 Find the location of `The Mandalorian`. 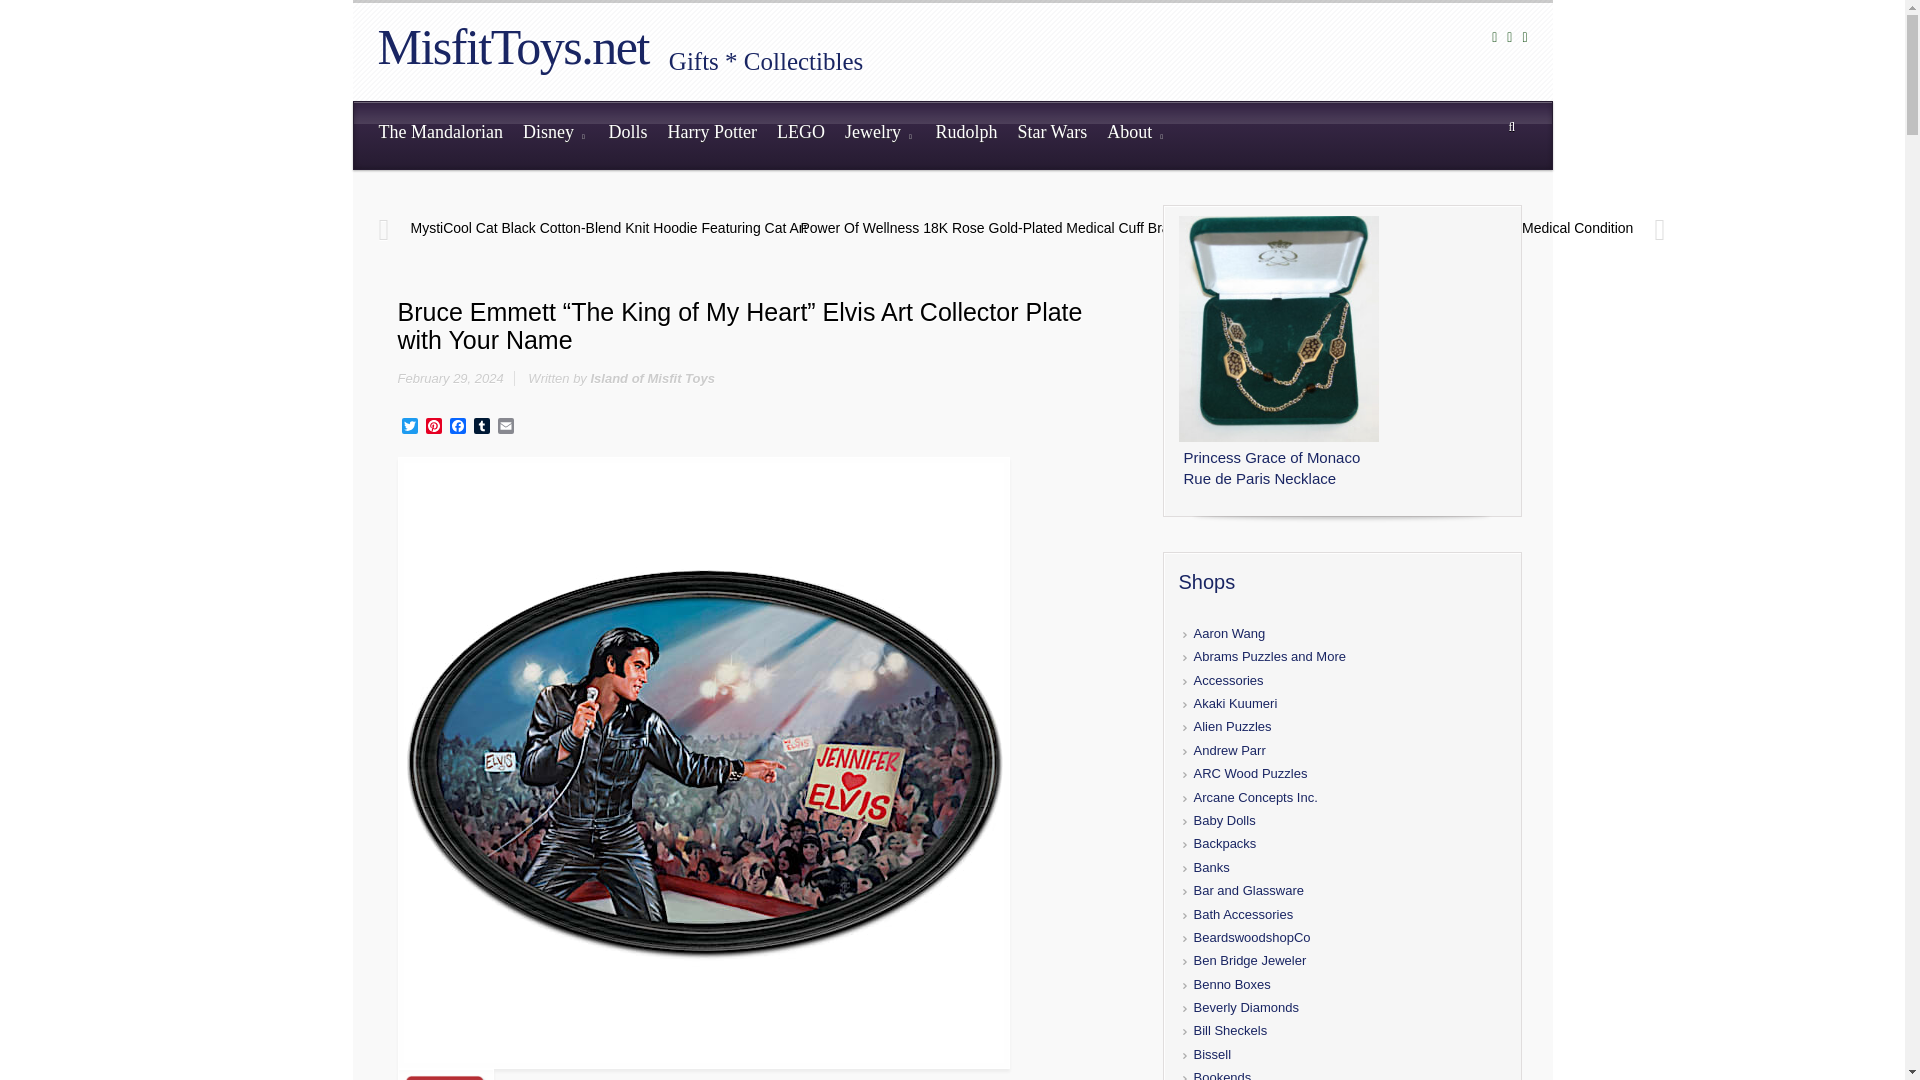

The Mandalorian is located at coordinates (440, 134).